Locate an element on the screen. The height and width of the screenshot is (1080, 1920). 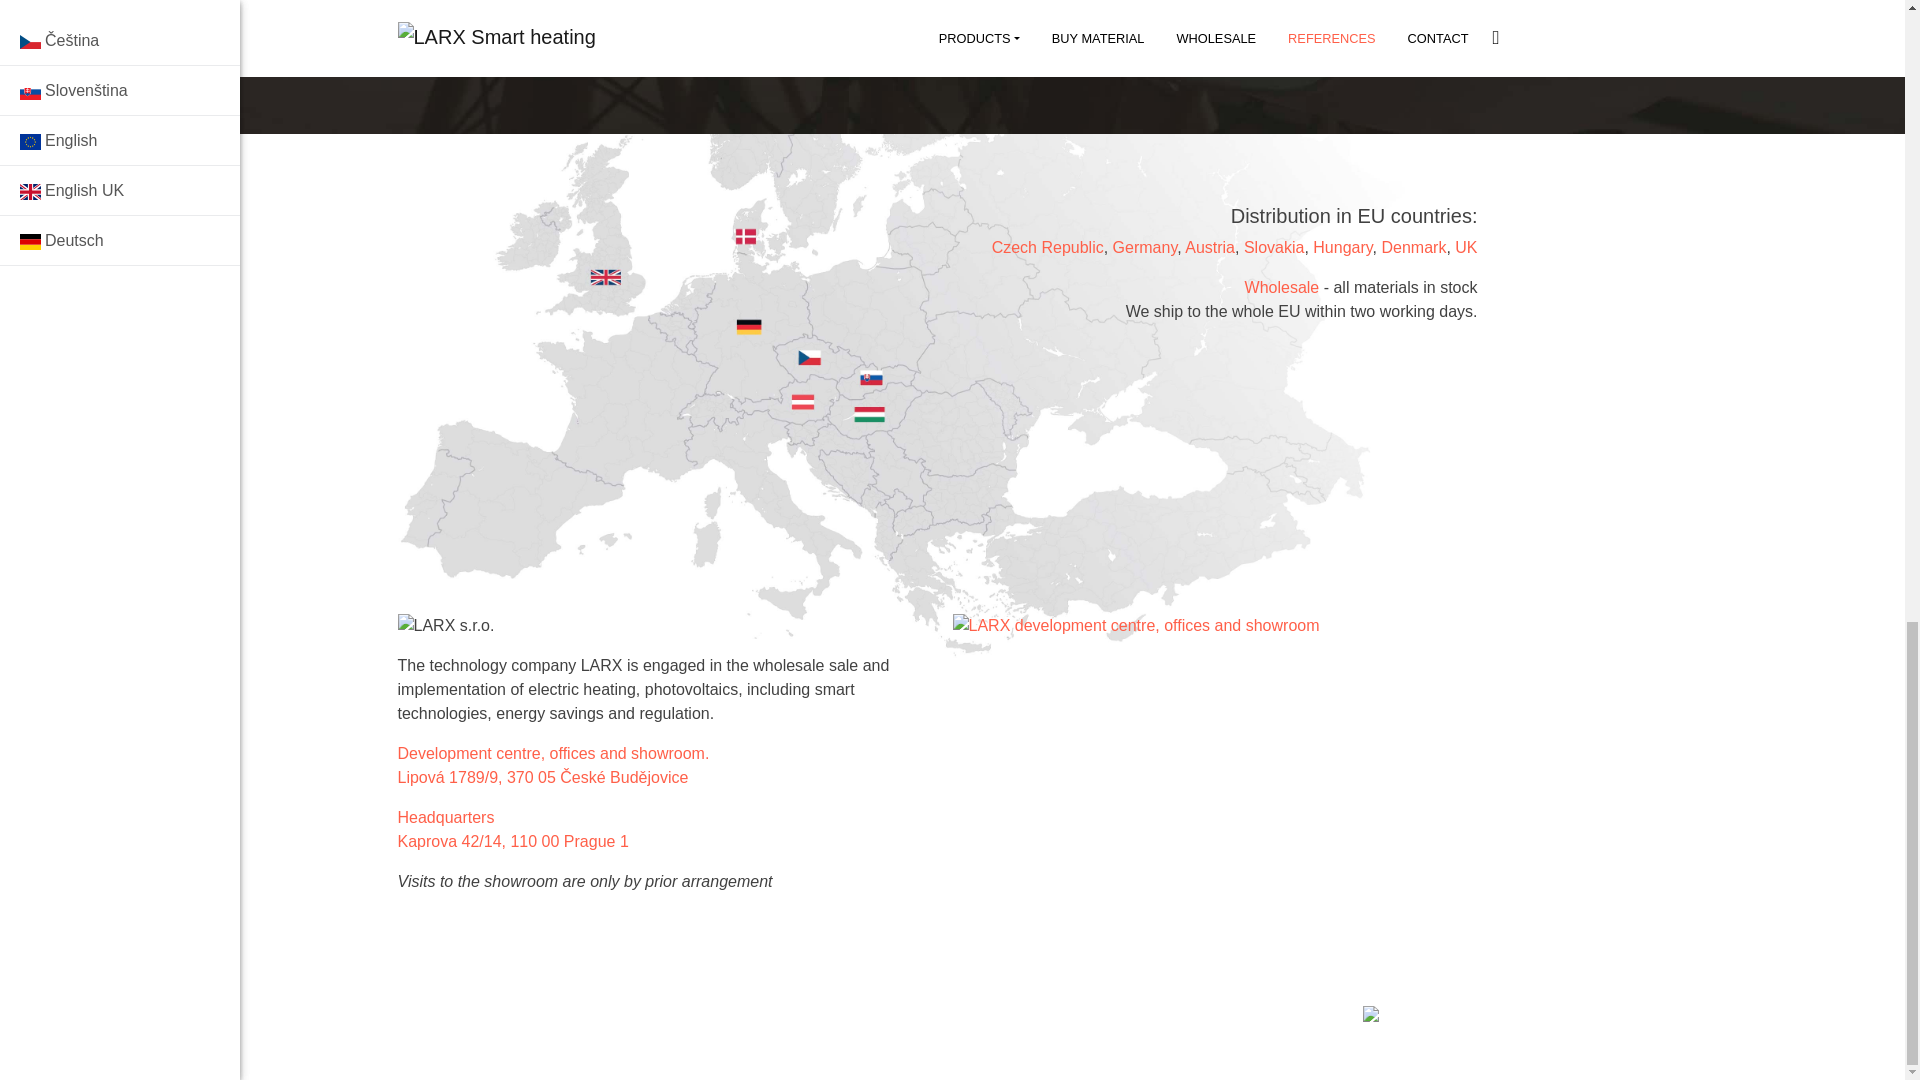
Hungary is located at coordinates (1342, 246).